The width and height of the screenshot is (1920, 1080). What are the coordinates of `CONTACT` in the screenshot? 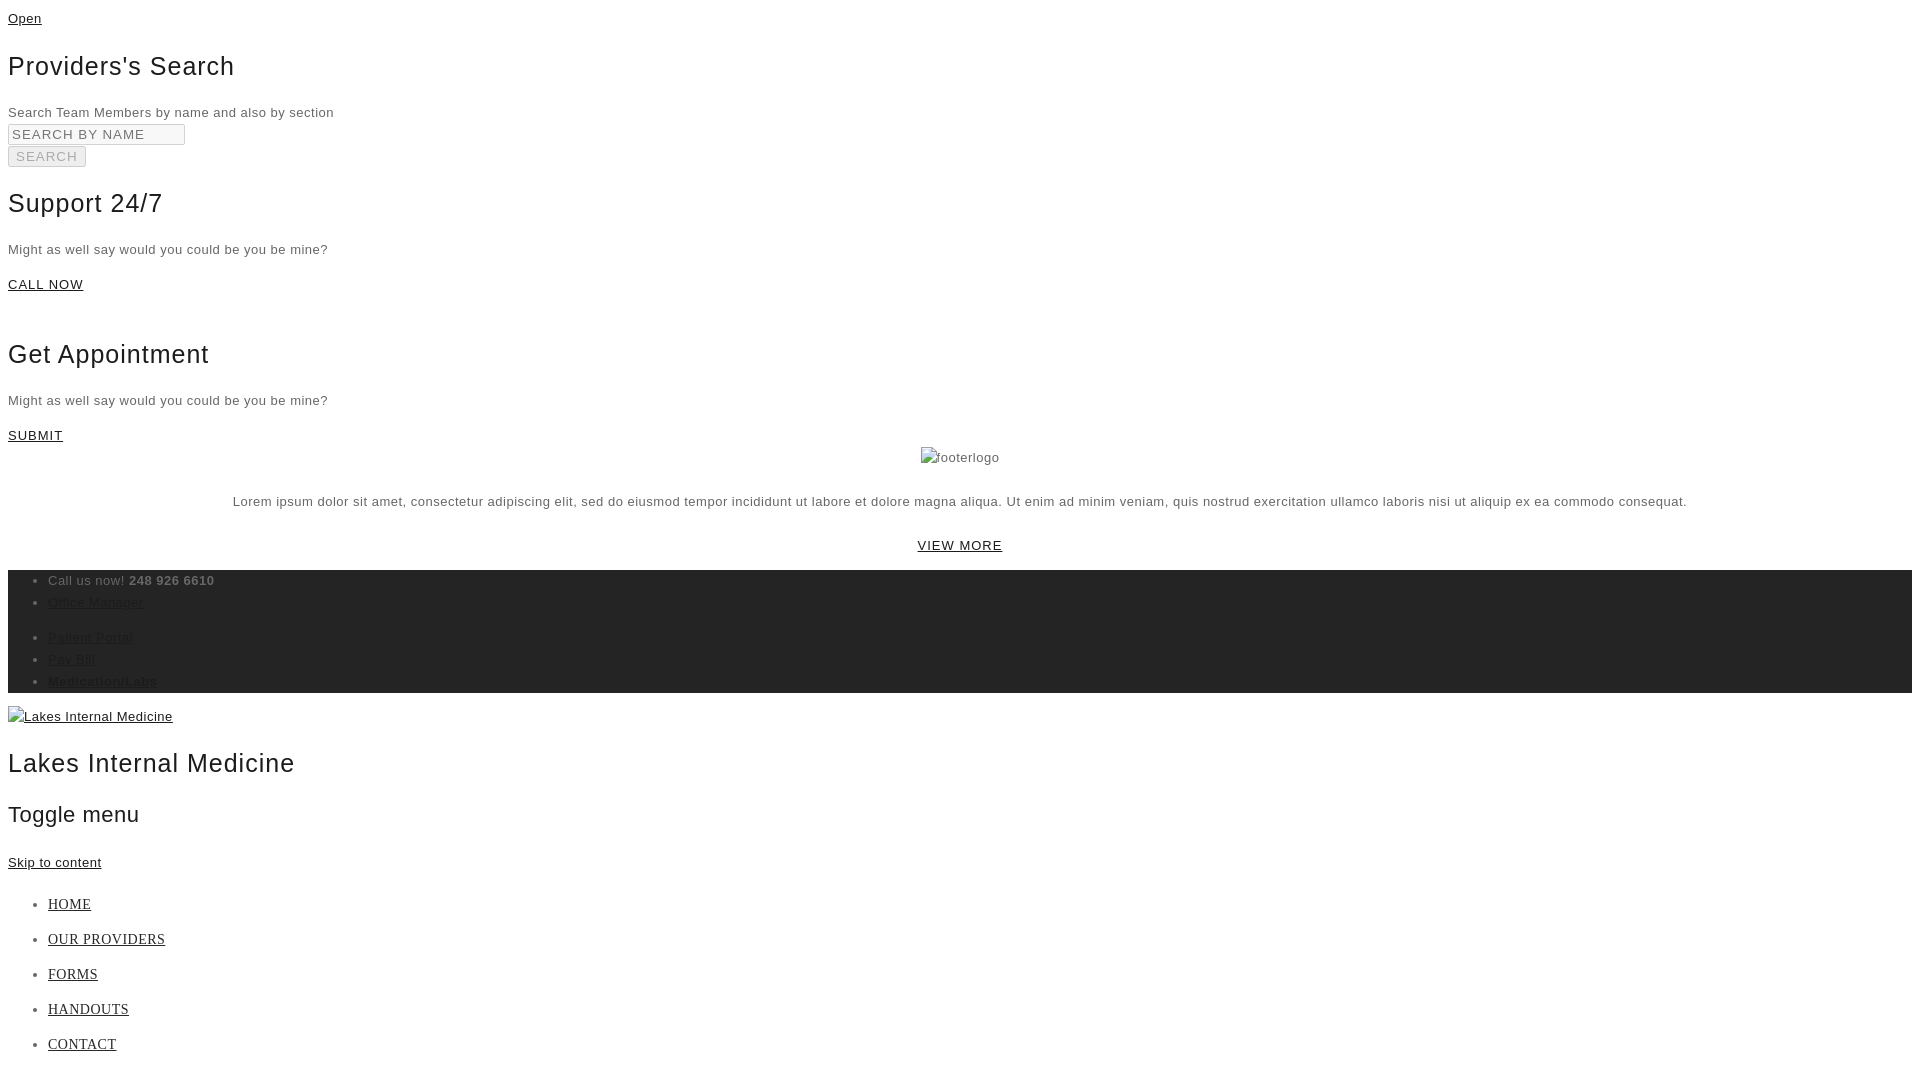 It's located at (82, 1044).